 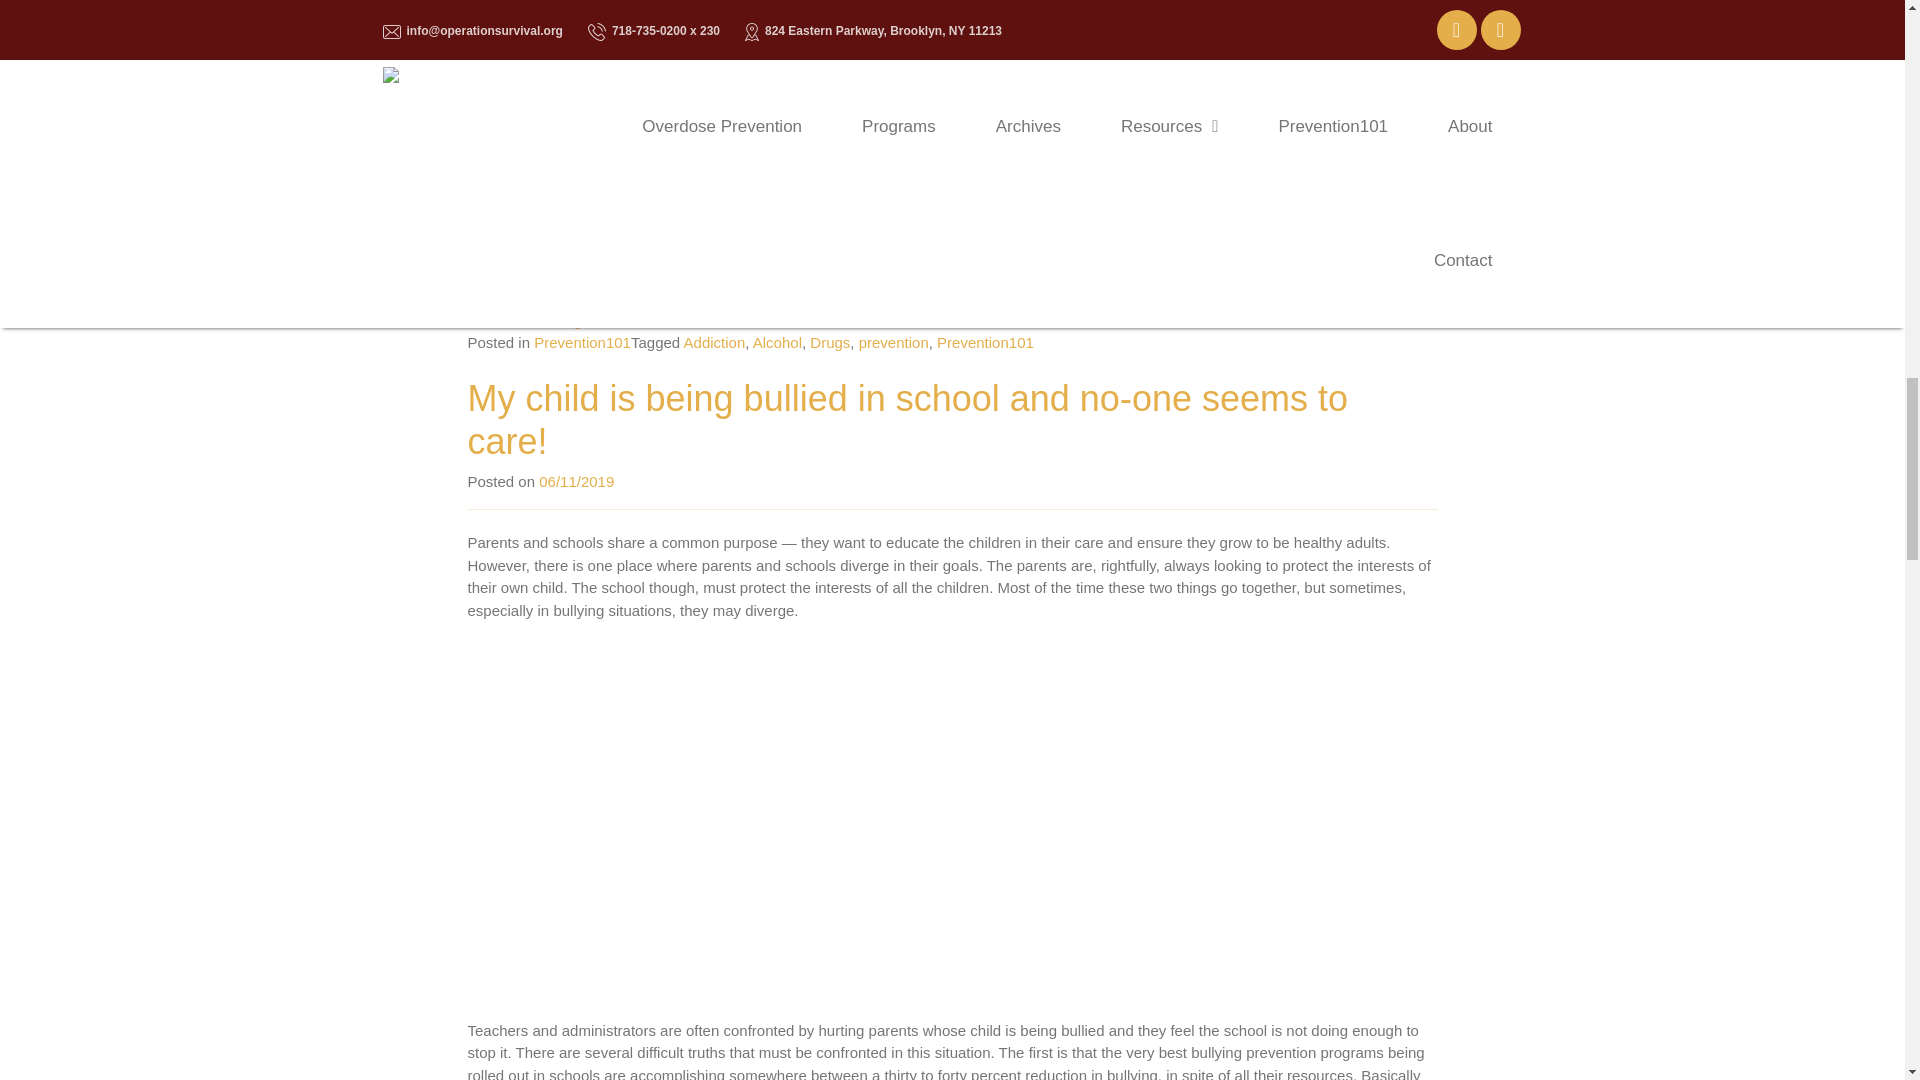 I want to click on Addiction, so click(x=714, y=342).